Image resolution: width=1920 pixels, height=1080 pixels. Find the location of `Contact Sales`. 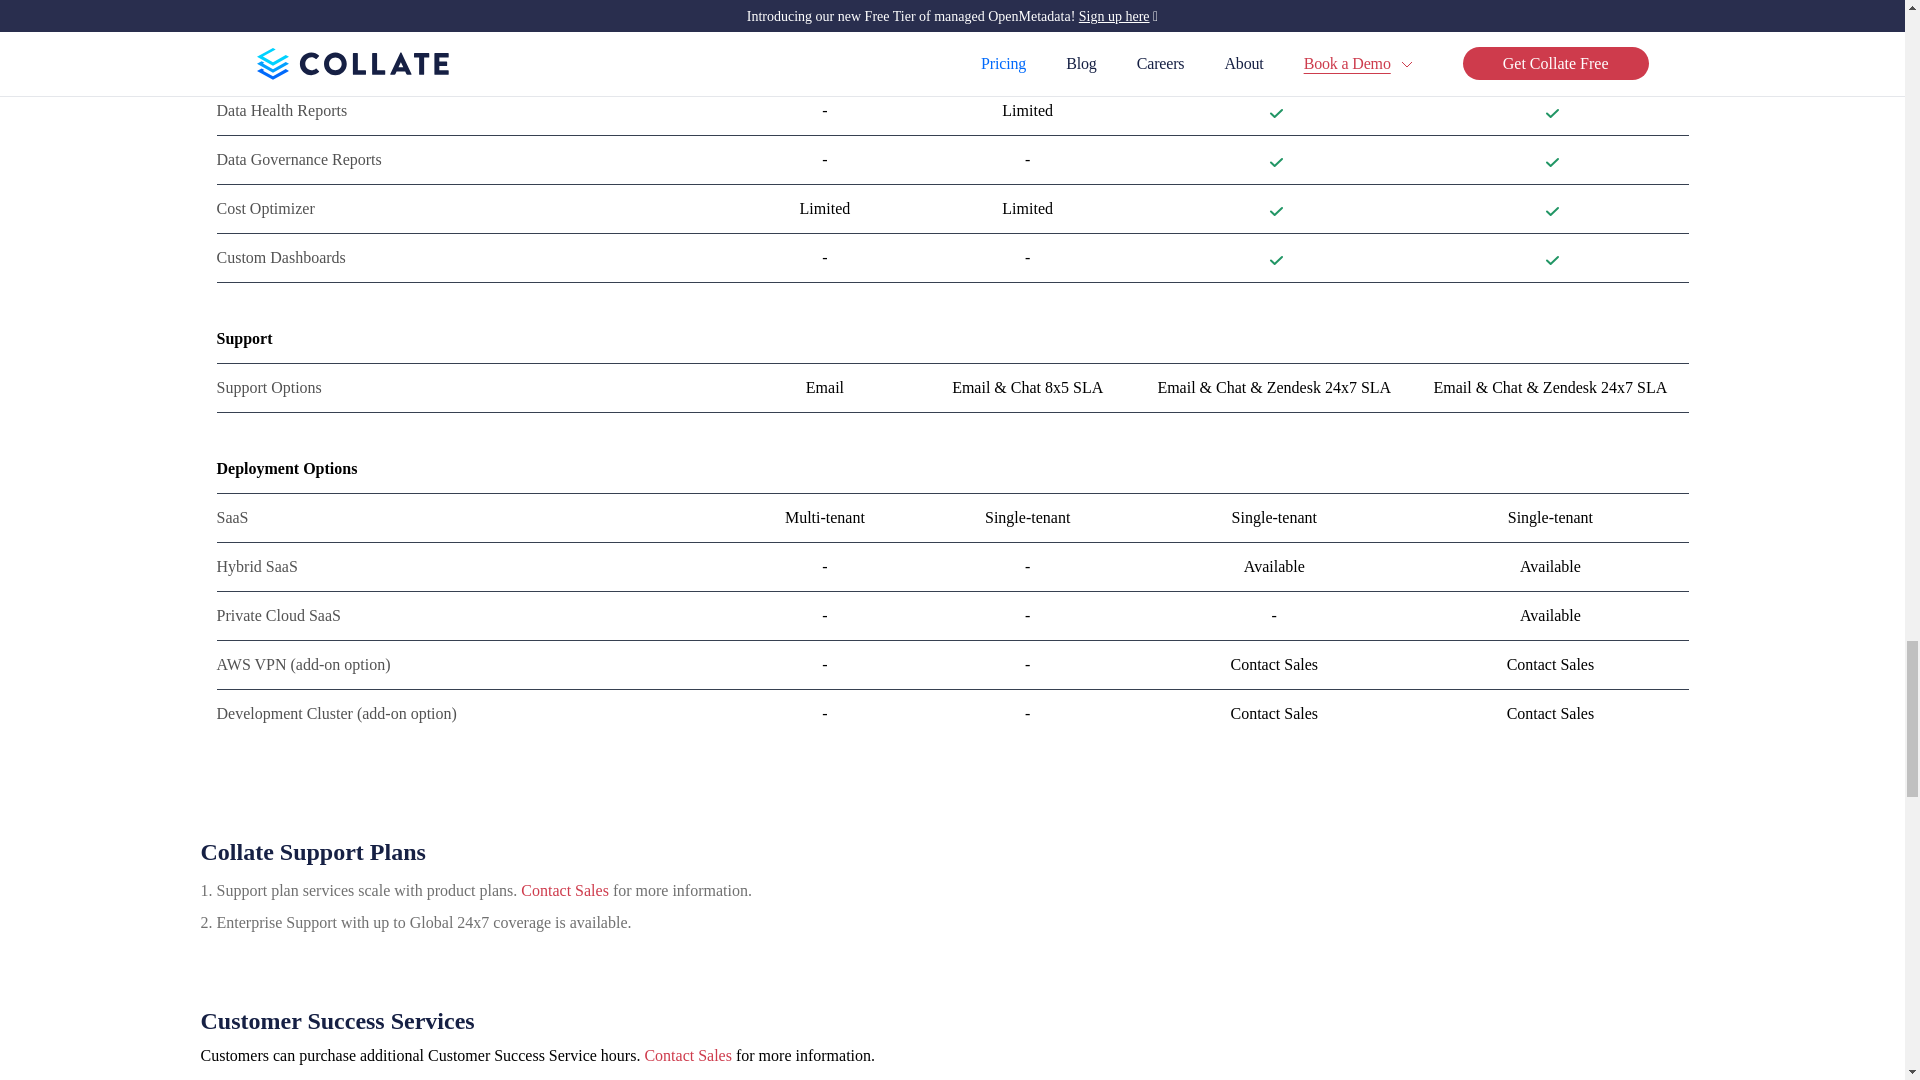

Contact Sales is located at coordinates (564, 890).